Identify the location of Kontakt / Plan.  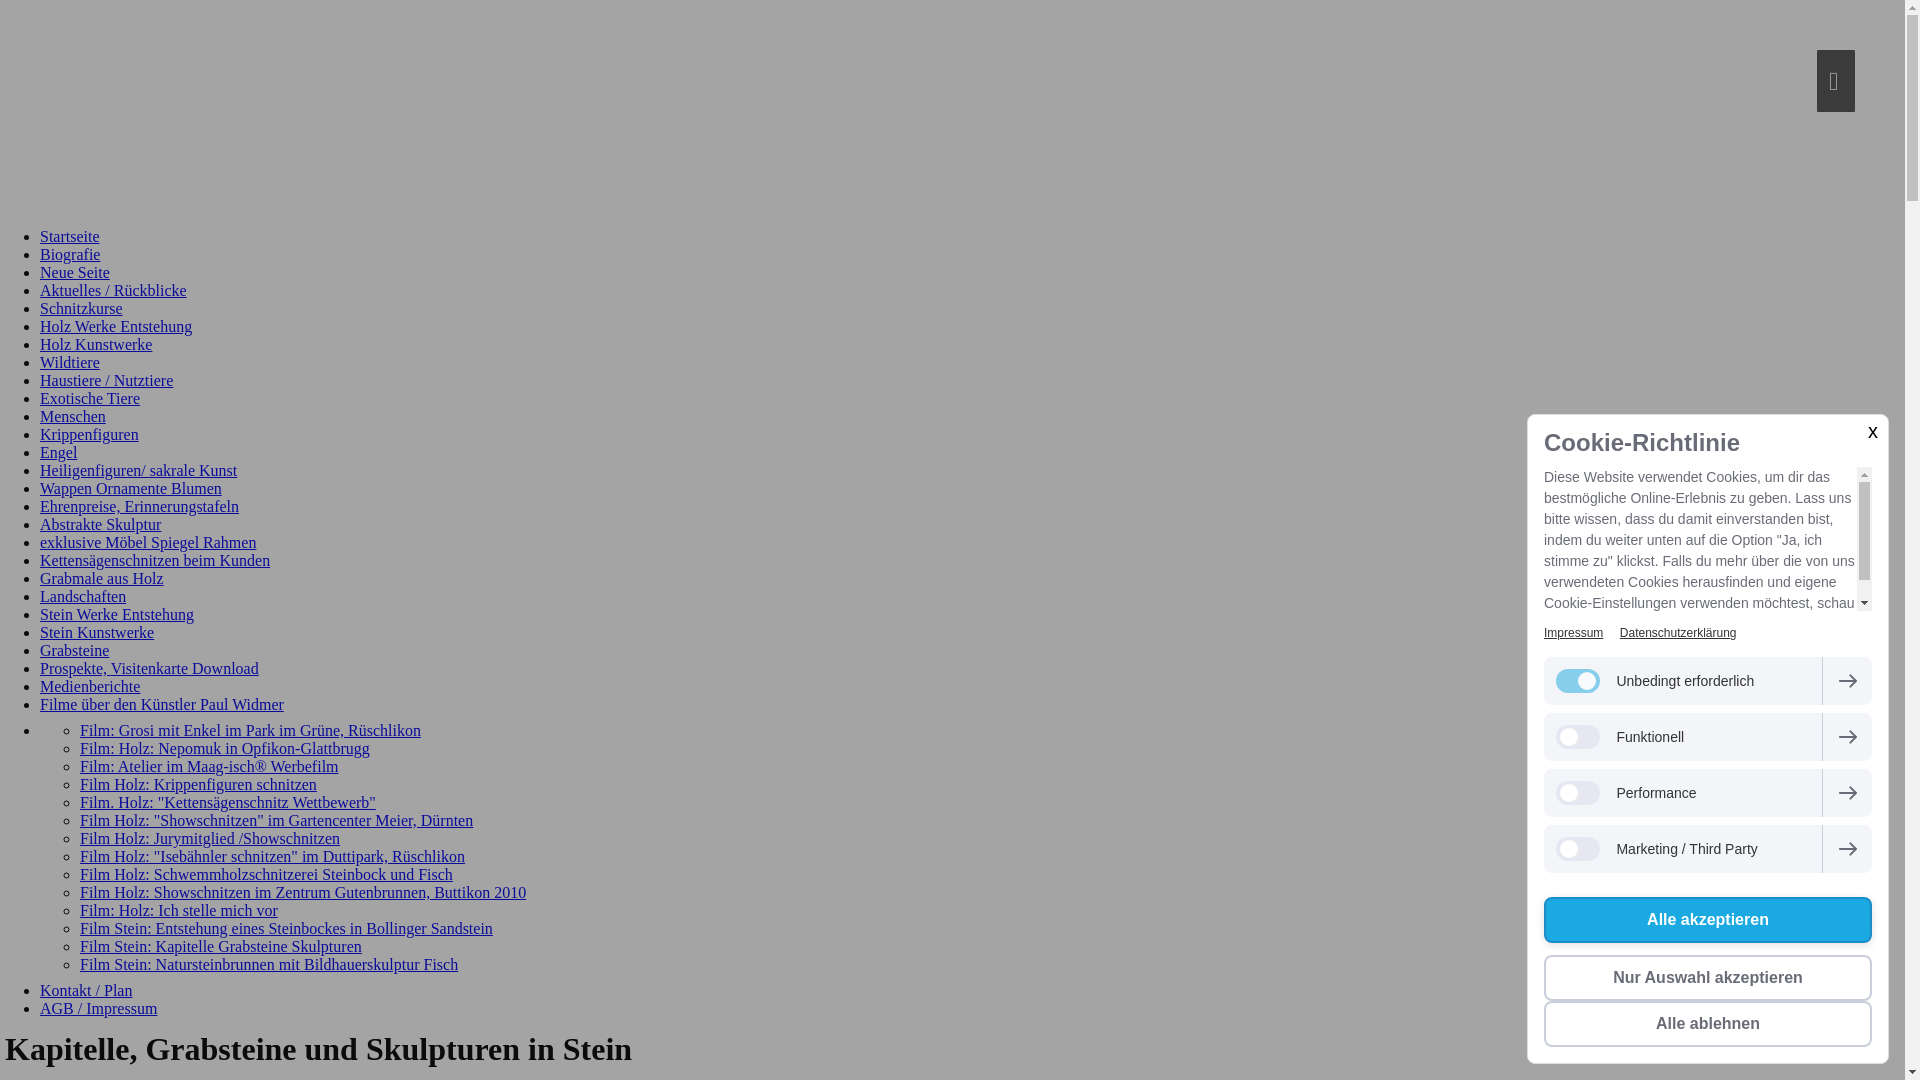
(86, 990).